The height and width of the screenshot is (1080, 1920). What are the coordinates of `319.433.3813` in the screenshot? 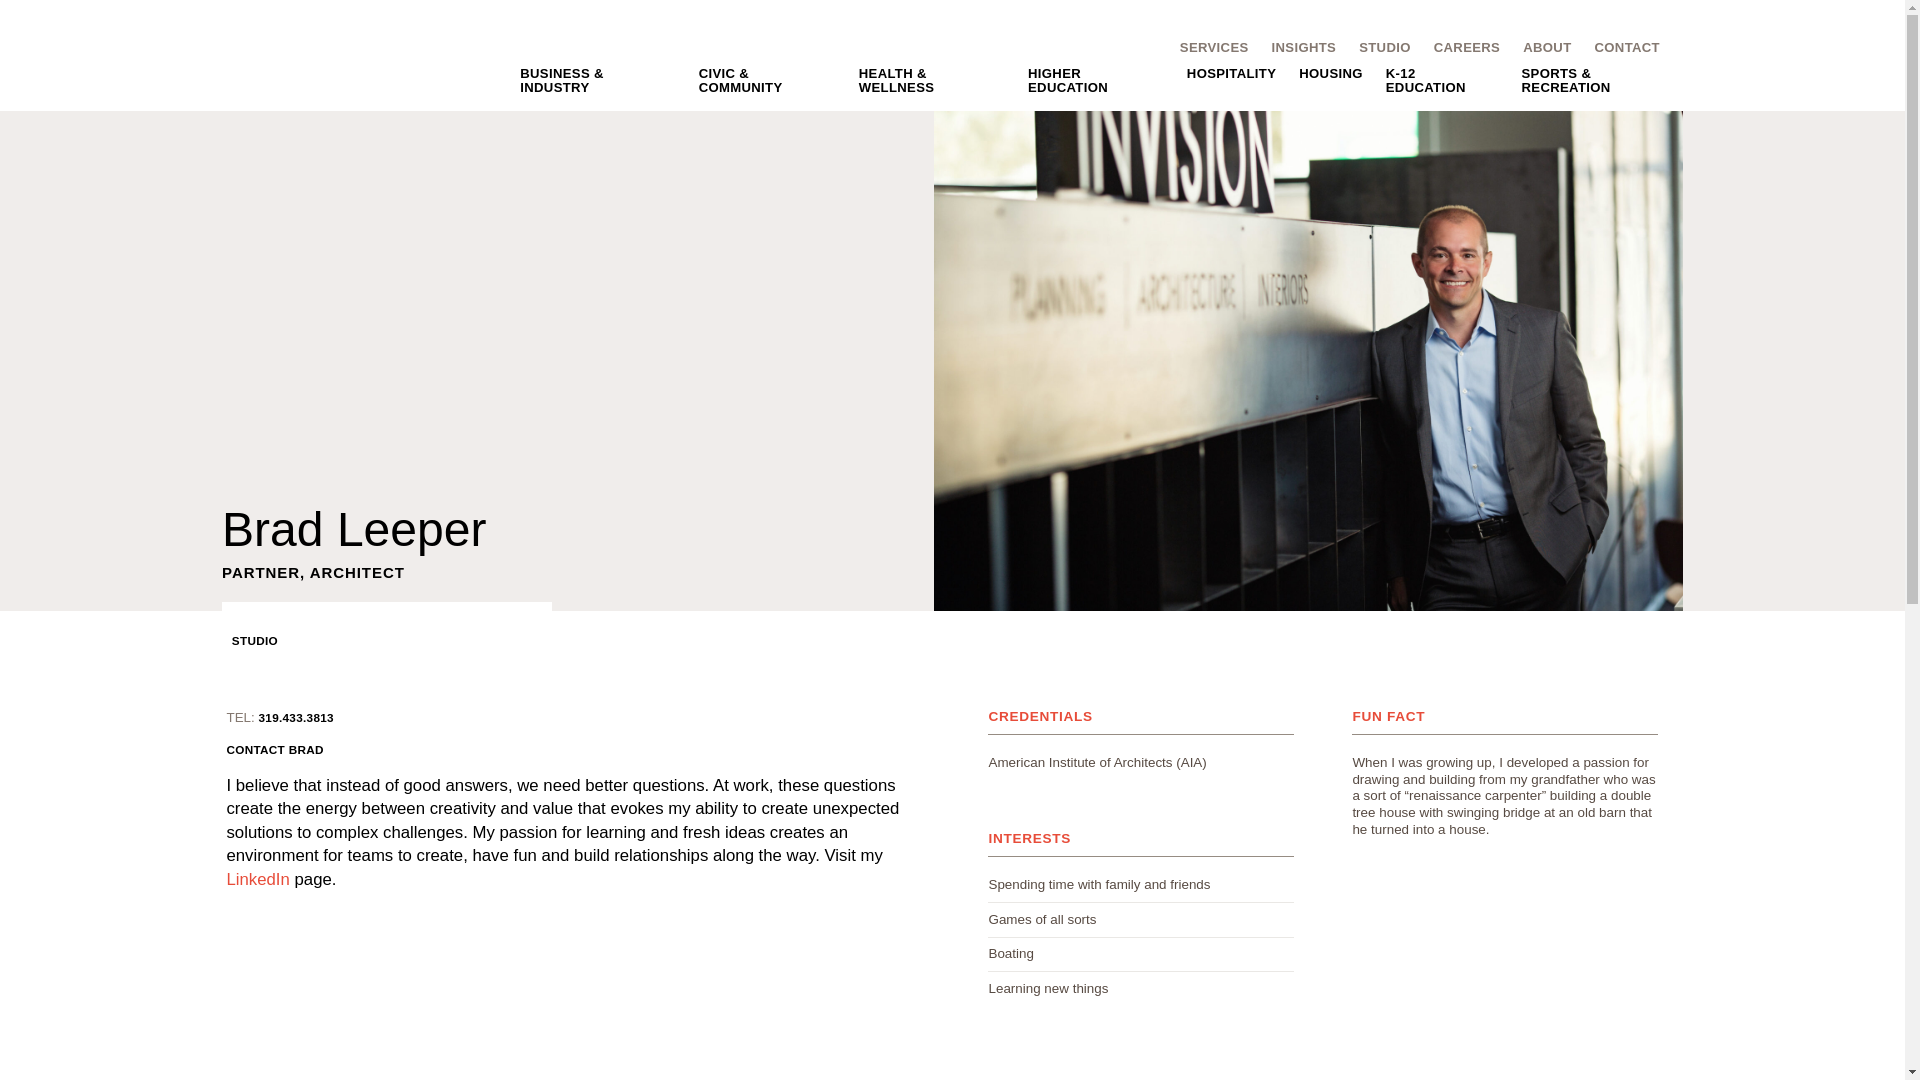 It's located at (294, 716).